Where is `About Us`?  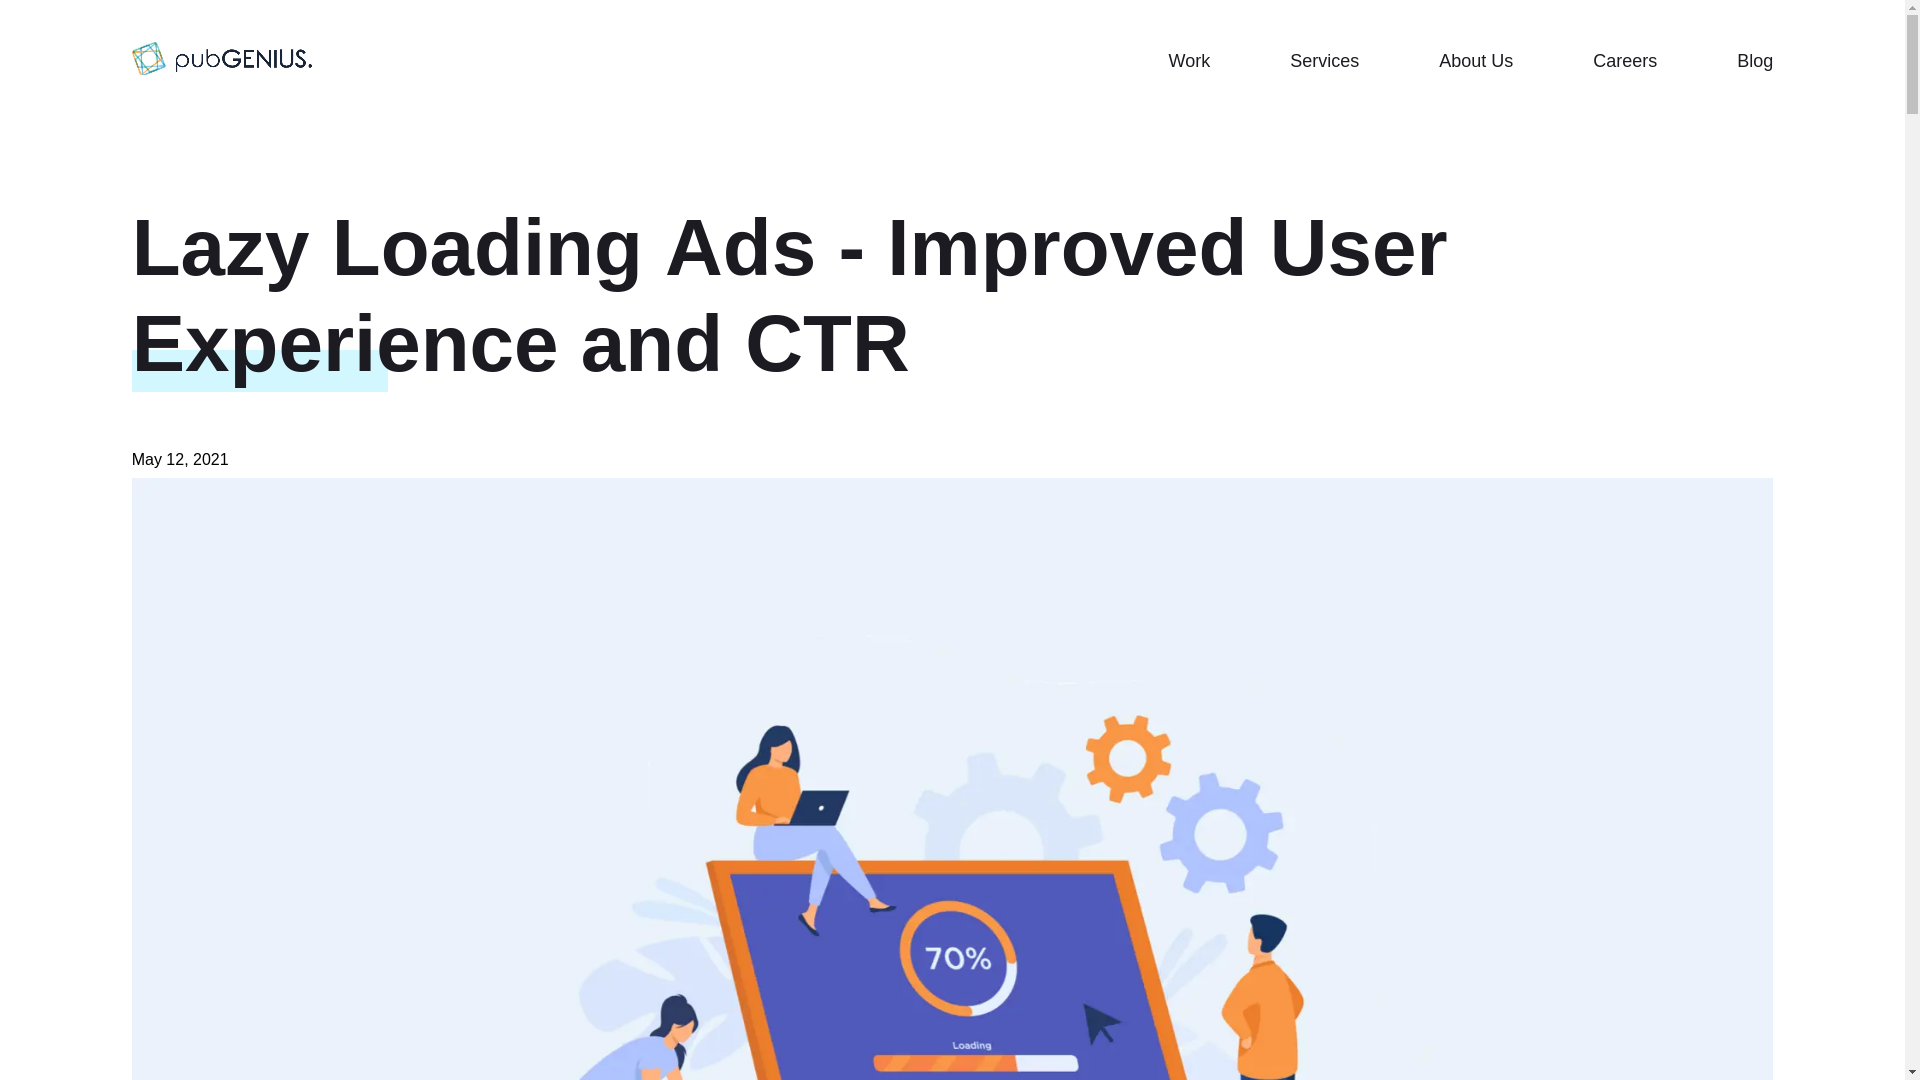
About Us is located at coordinates (1475, 60).